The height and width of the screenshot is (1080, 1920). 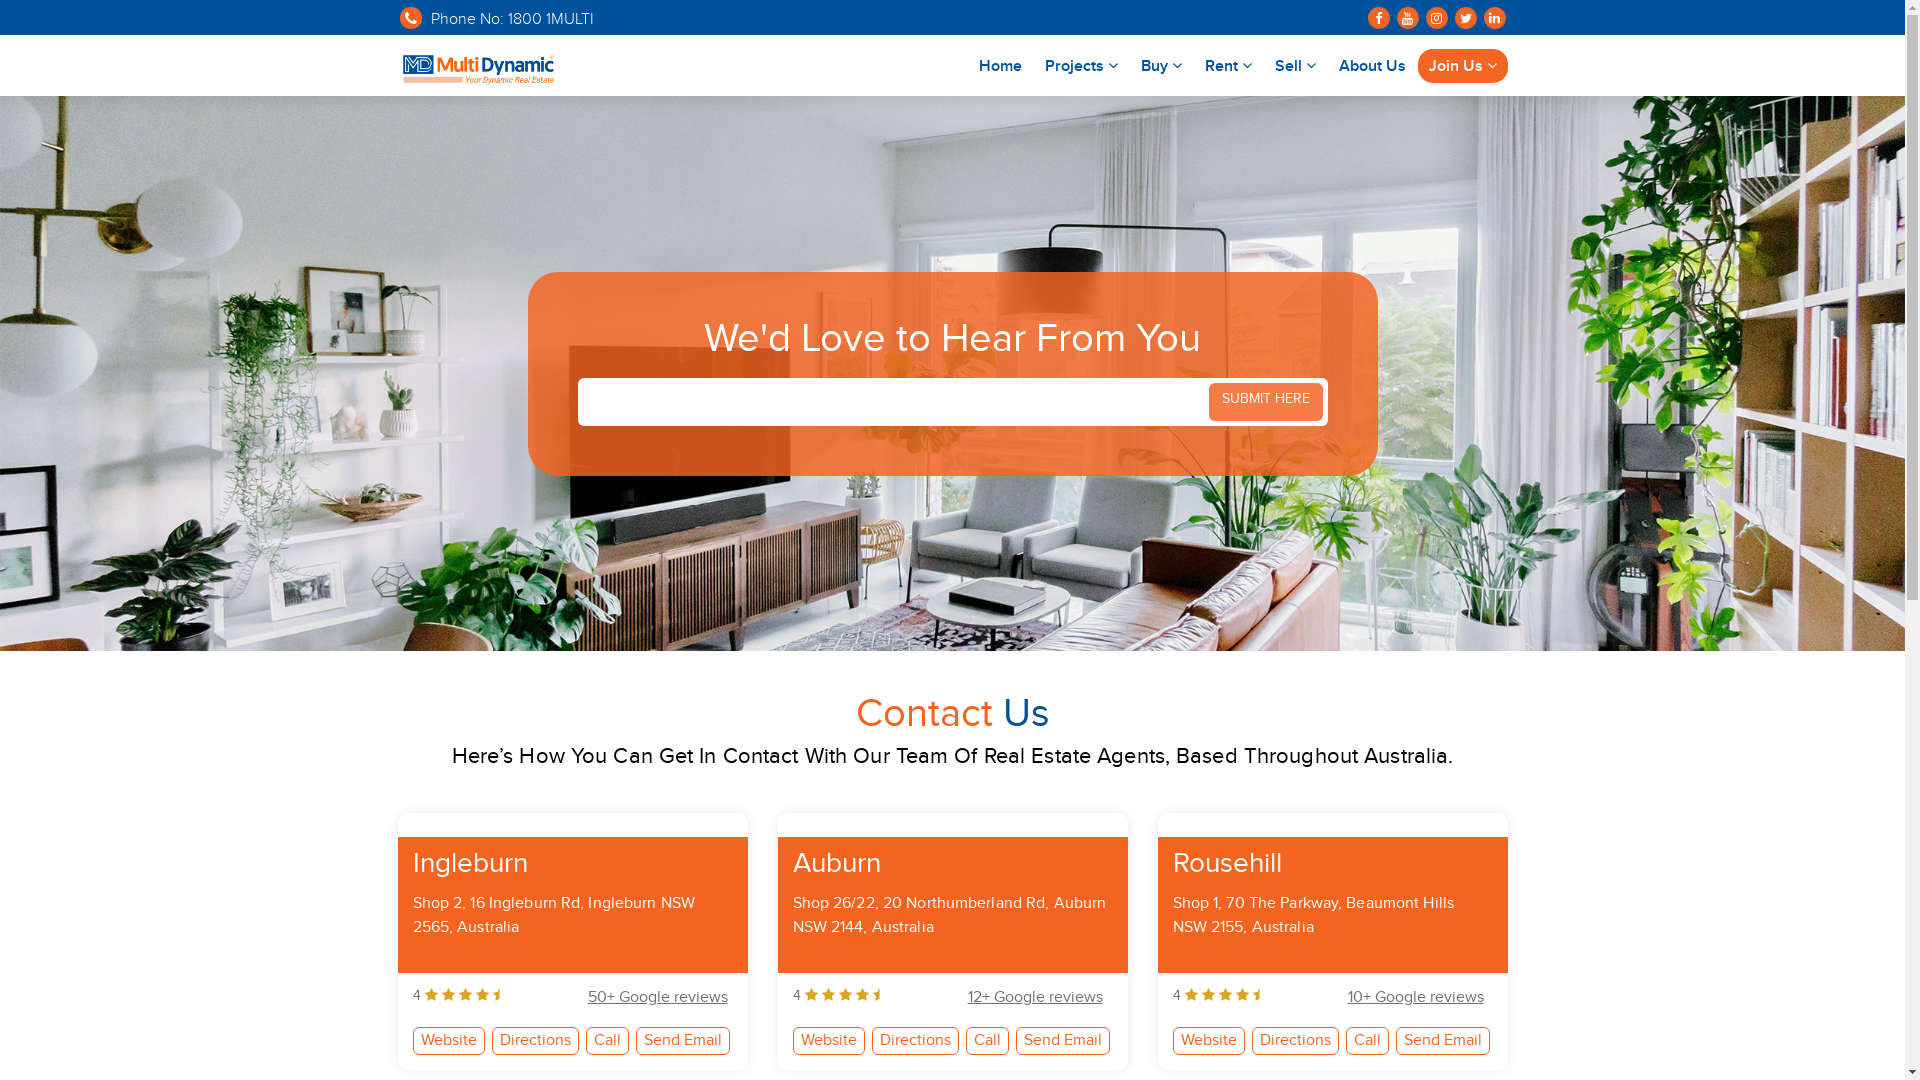 What do you see at coordinates (1208, 1041) in the screenshot?
I see `Website` at bounding box center [1208, 1041].